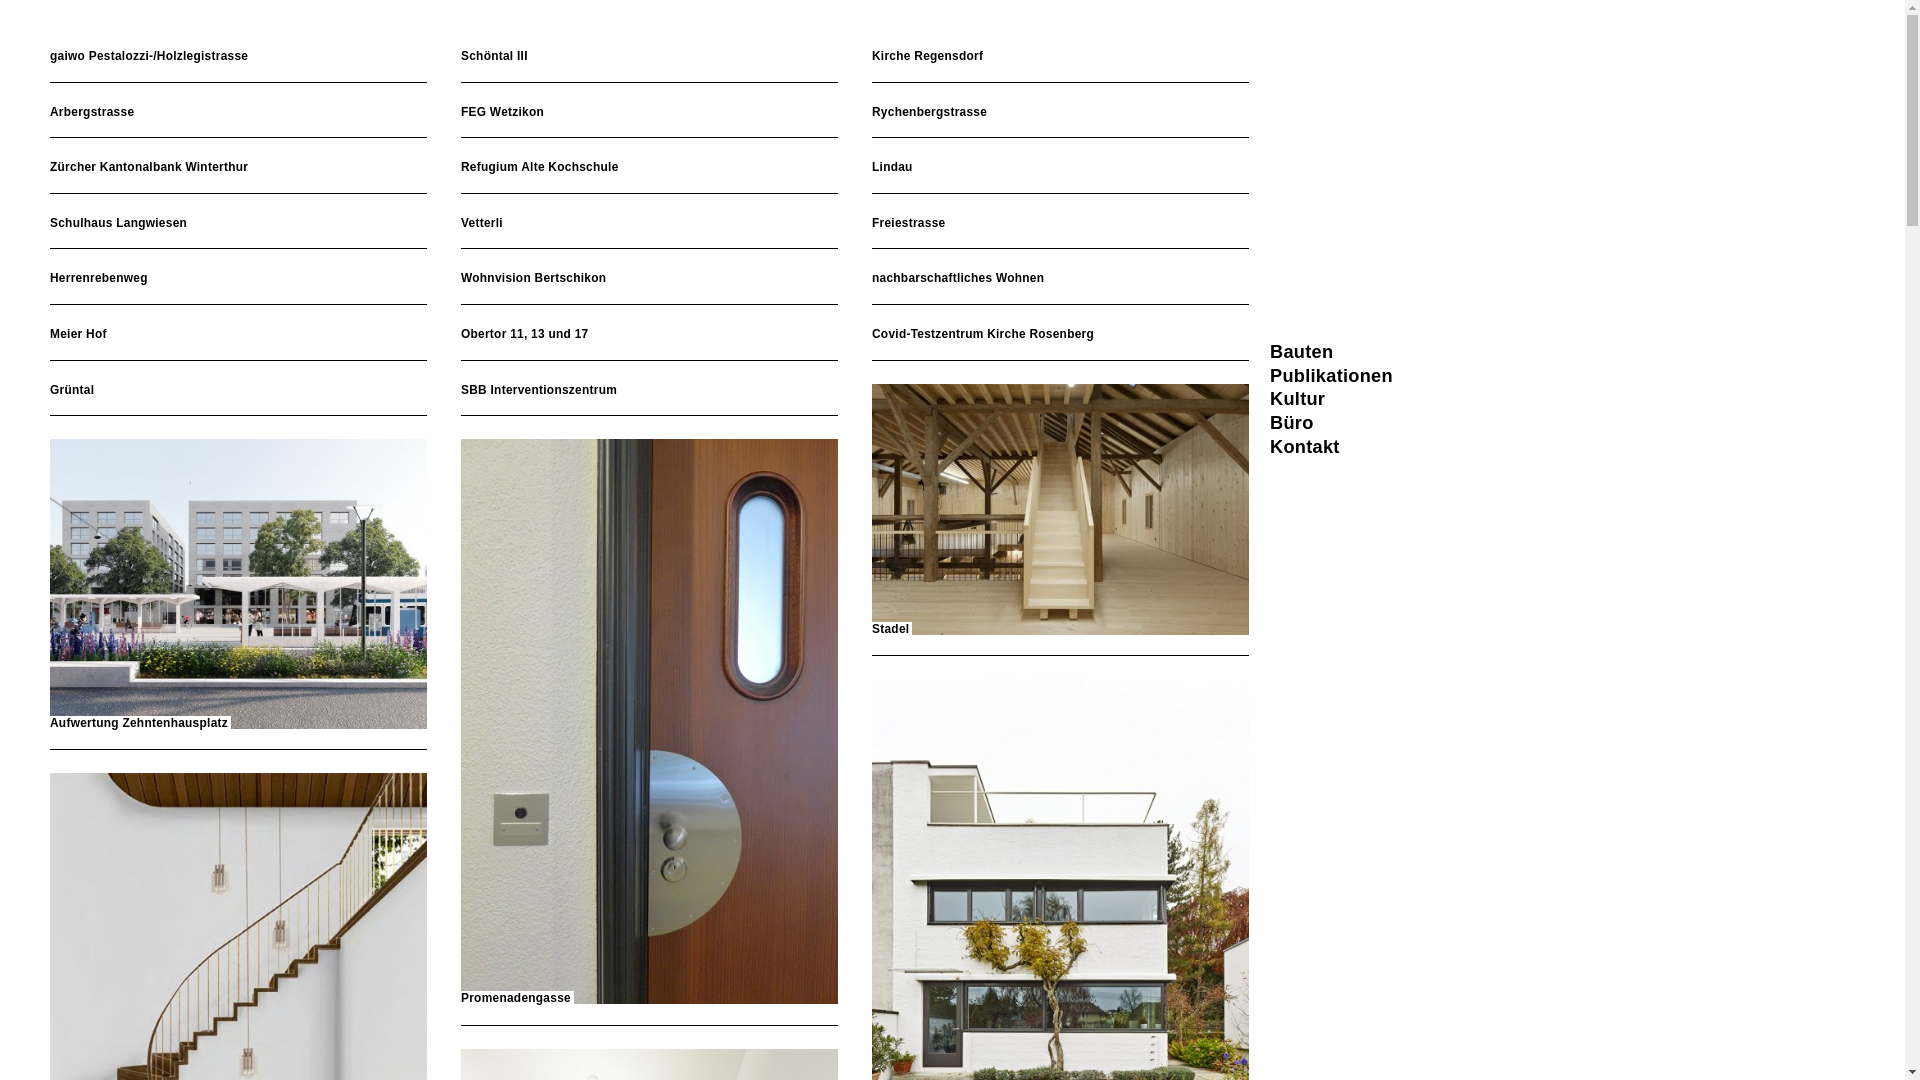 The width and height of the screenshot is (1920, 1080). I want to click on Lindau, so click(1060, 168).